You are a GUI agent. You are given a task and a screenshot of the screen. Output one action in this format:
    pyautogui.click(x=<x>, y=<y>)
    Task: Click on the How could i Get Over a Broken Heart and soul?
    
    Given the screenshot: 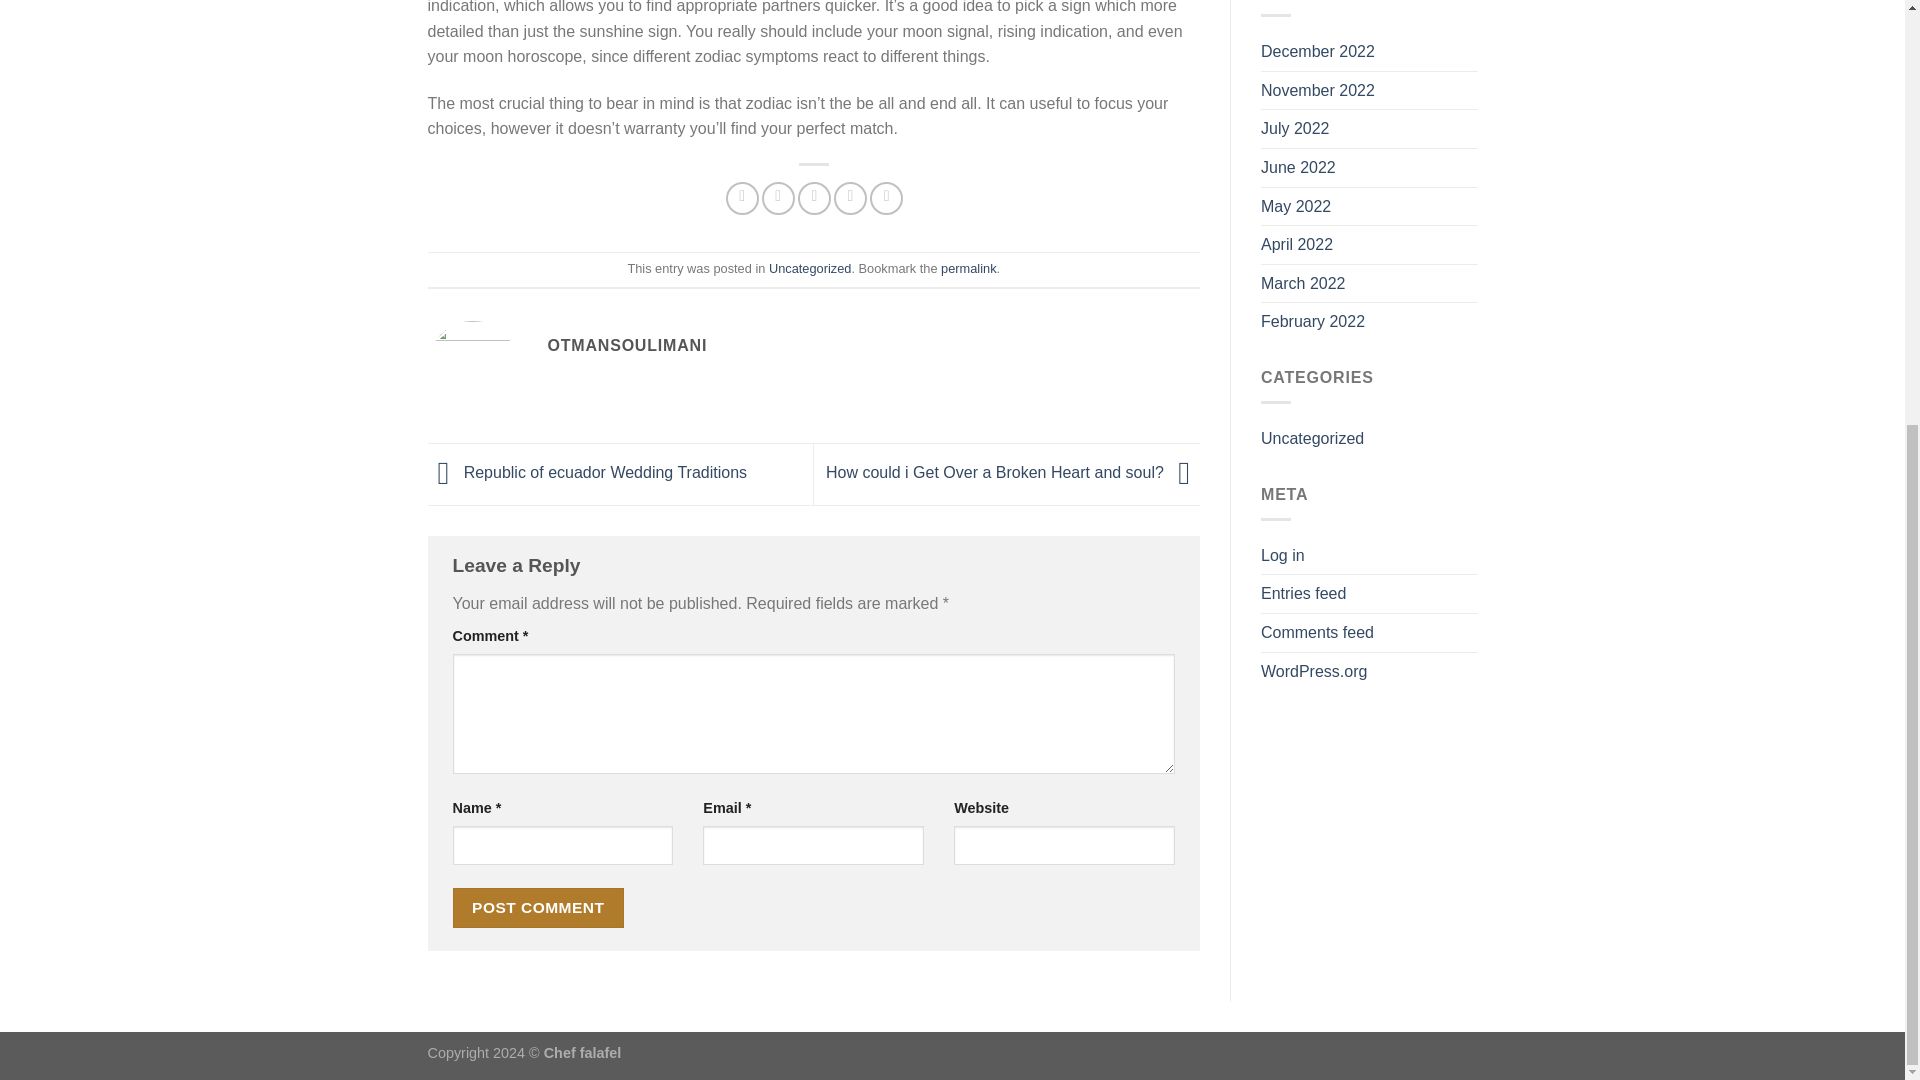 What is the action you would take?
    pyautogui.click(x=1012, y=473)
    